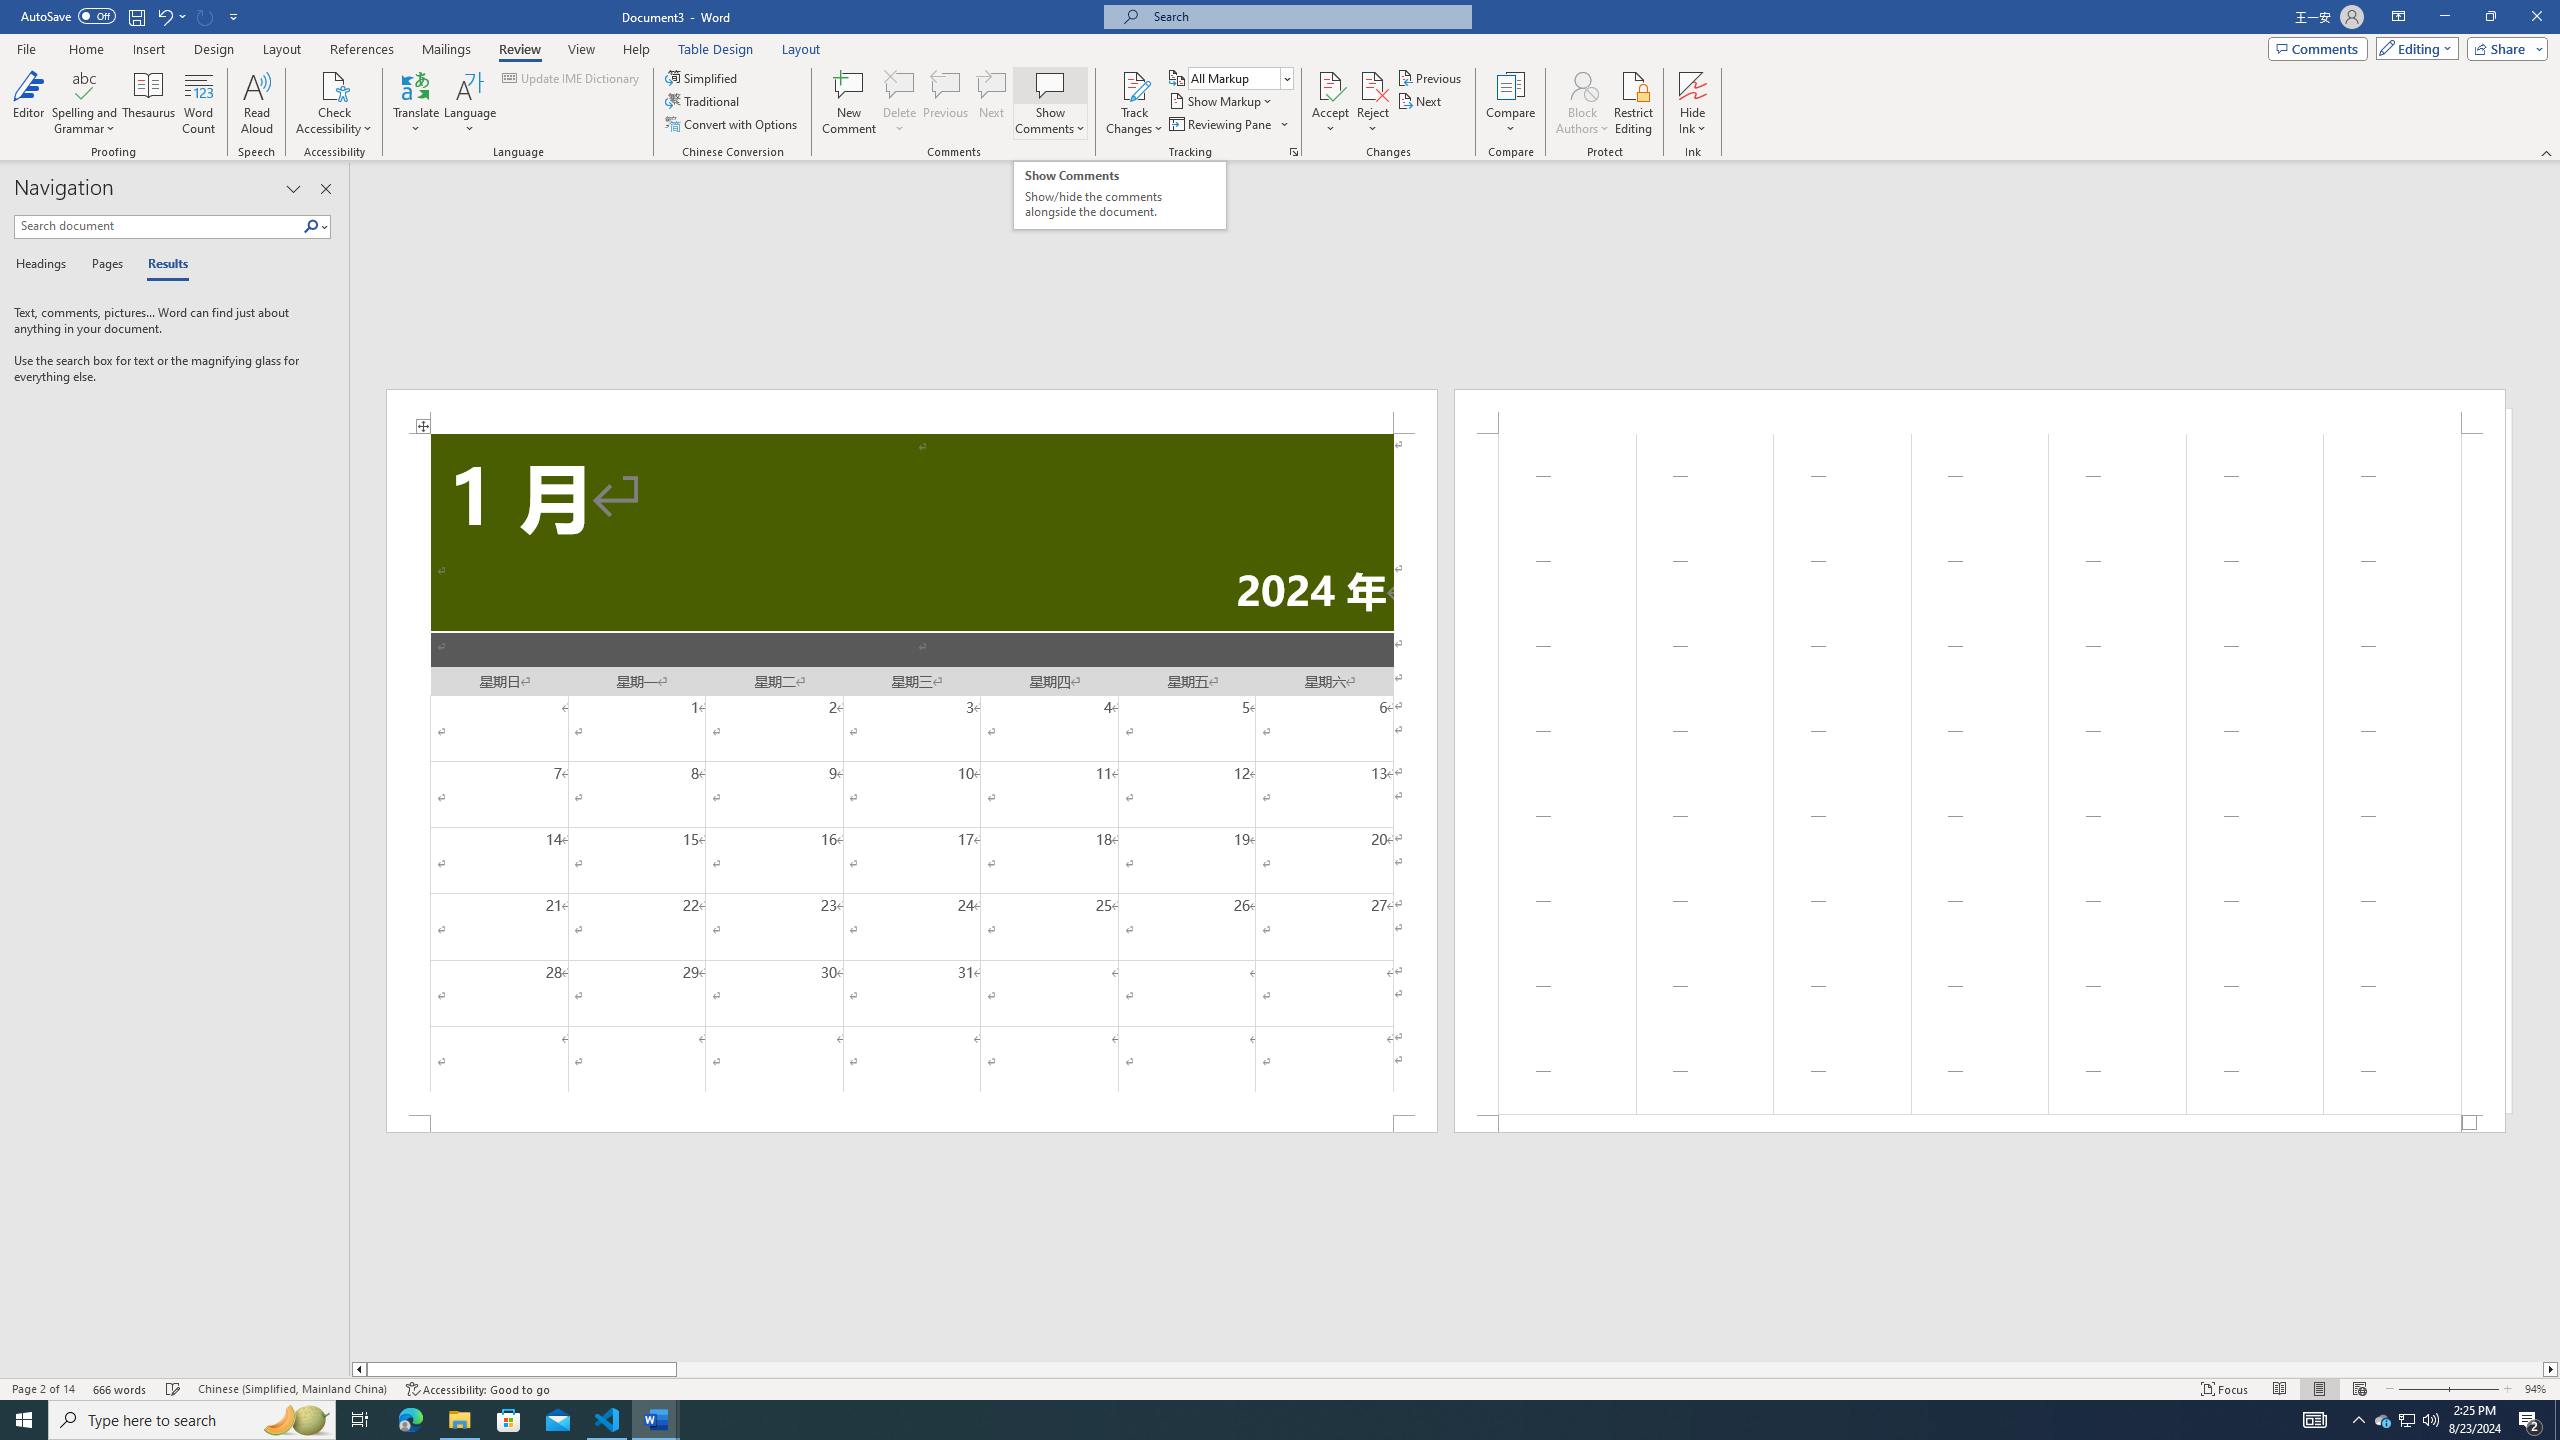 This screenshot has width=2560, height=1440. Describe the element at coordinates (2551, 1369) in the screenshot. I see `Column right` at that location.